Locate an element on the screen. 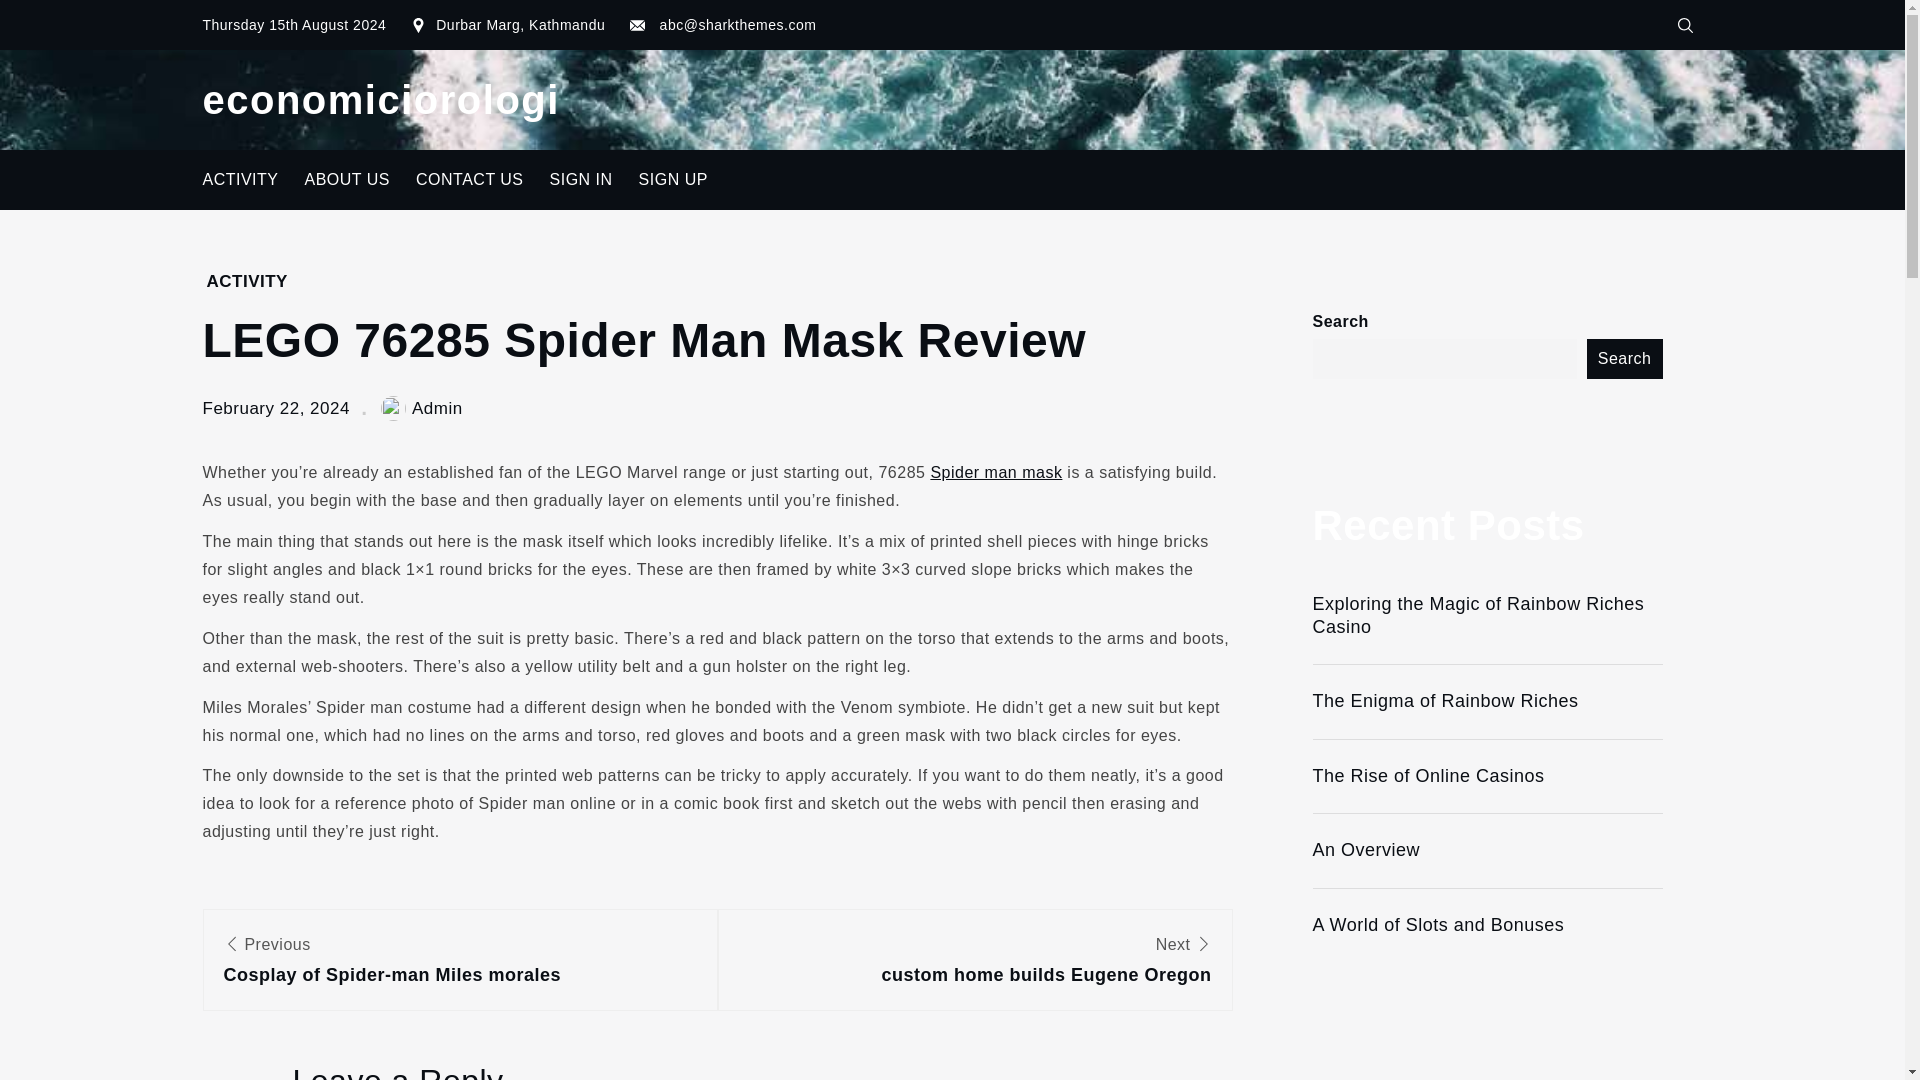 Image resolution: width=1920 pixels, height=1080 pixels. economiciorologi is located at coordinates (380, 100).